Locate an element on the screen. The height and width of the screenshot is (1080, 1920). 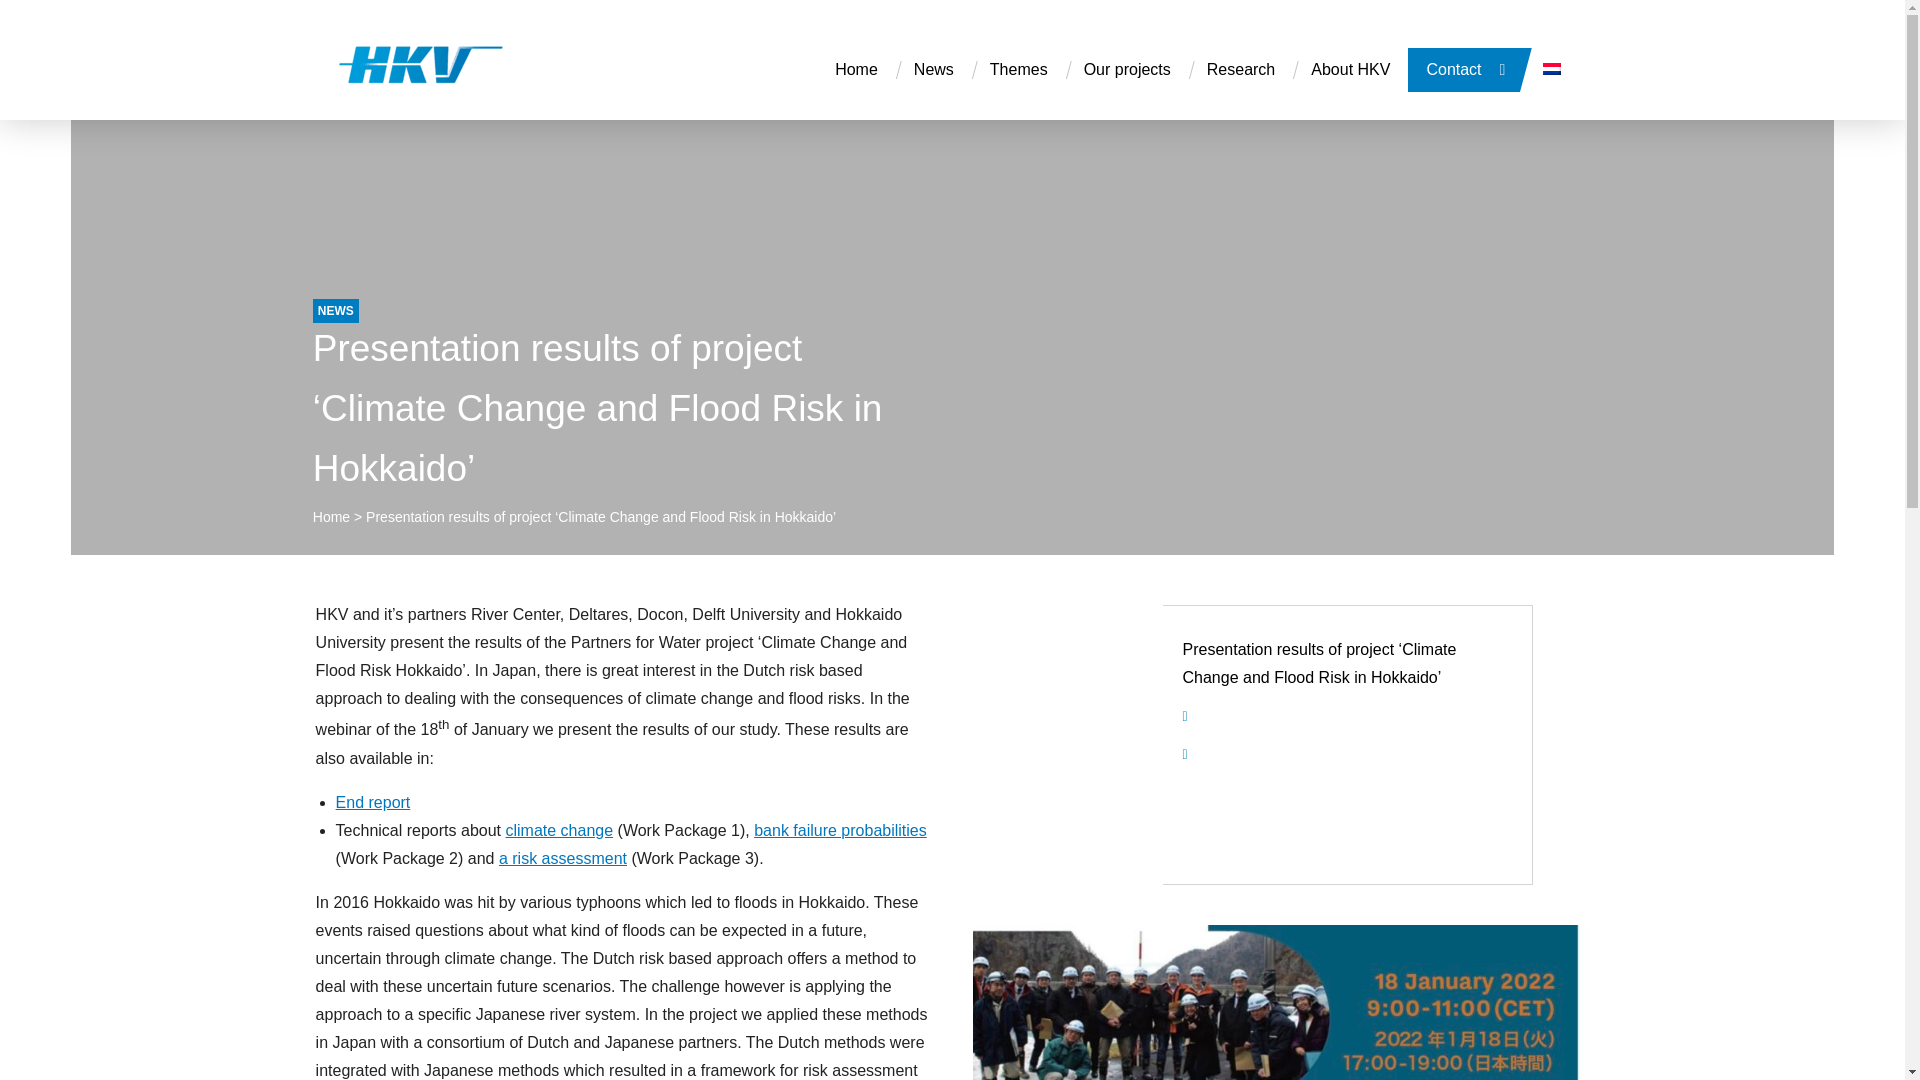
Home is located at coordinates (330, 516).